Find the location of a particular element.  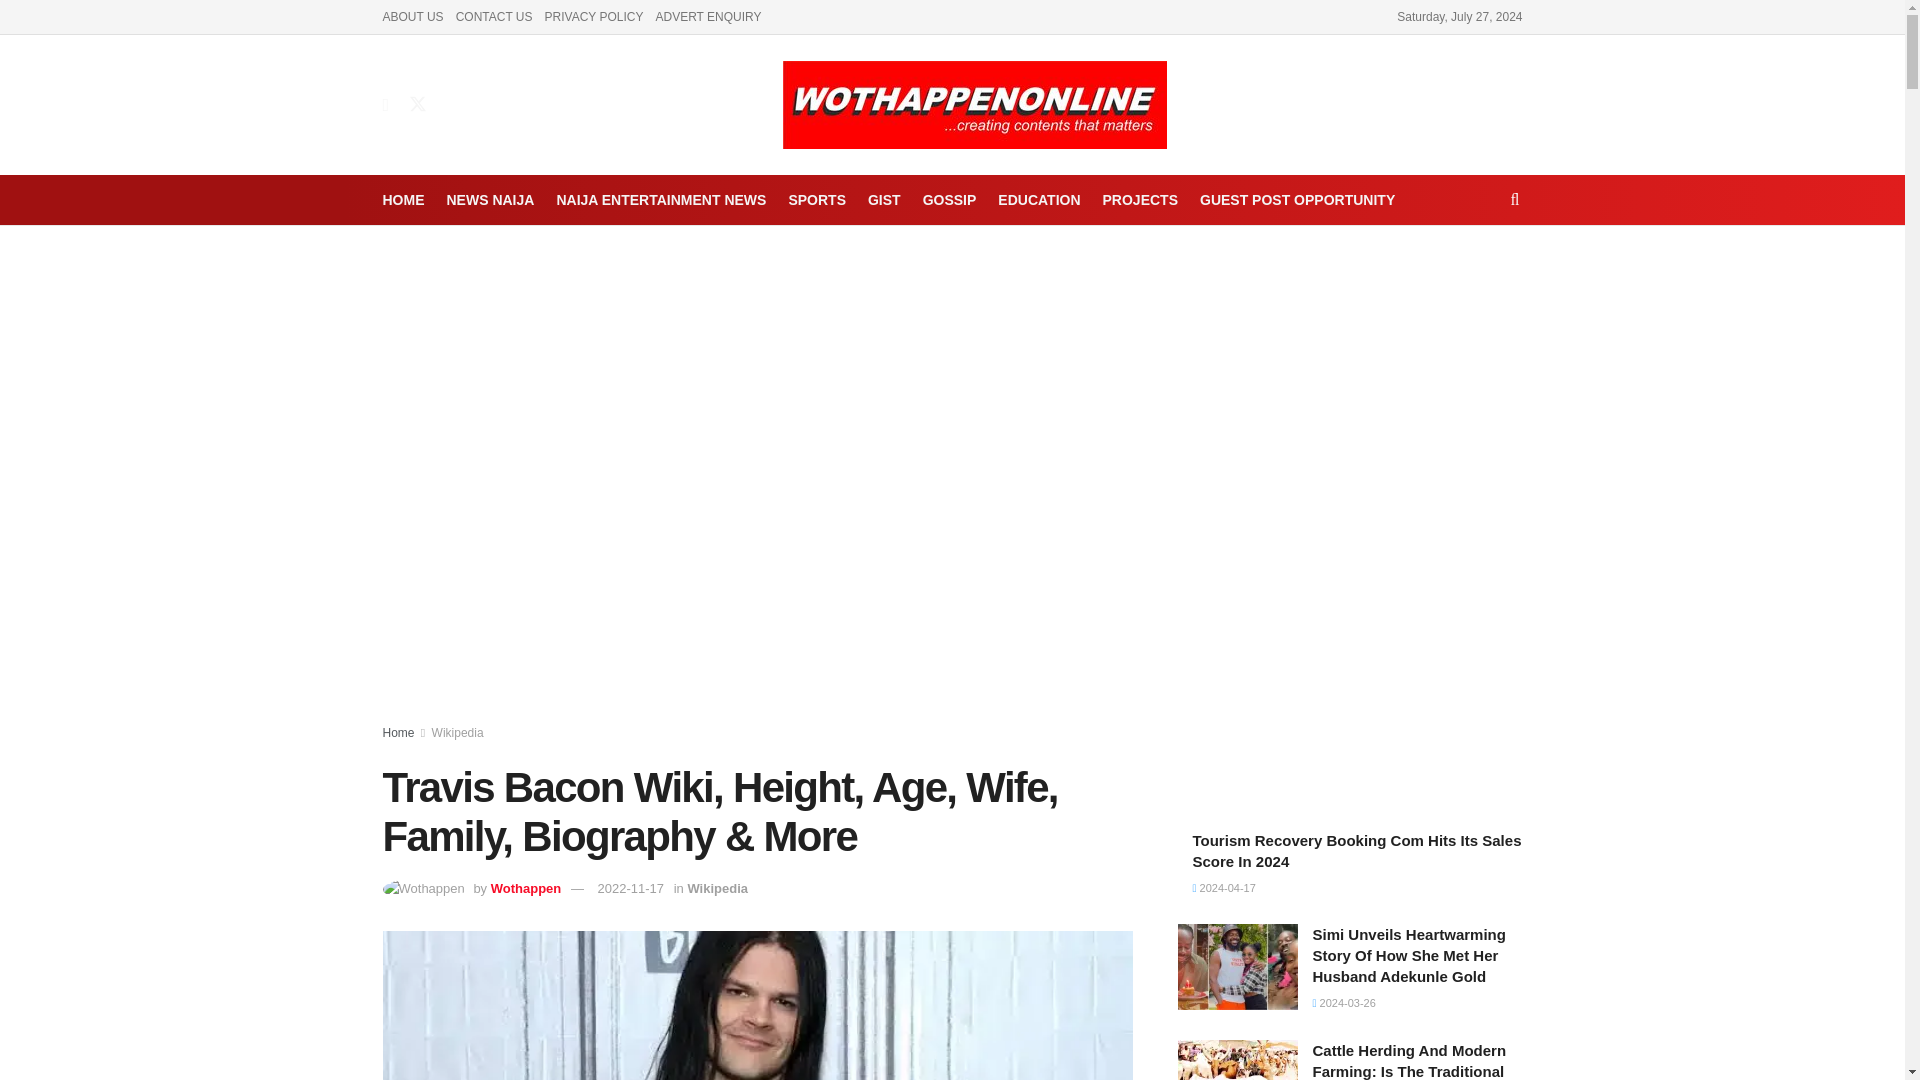

Advertisement is located at coordinates (1350, 379).